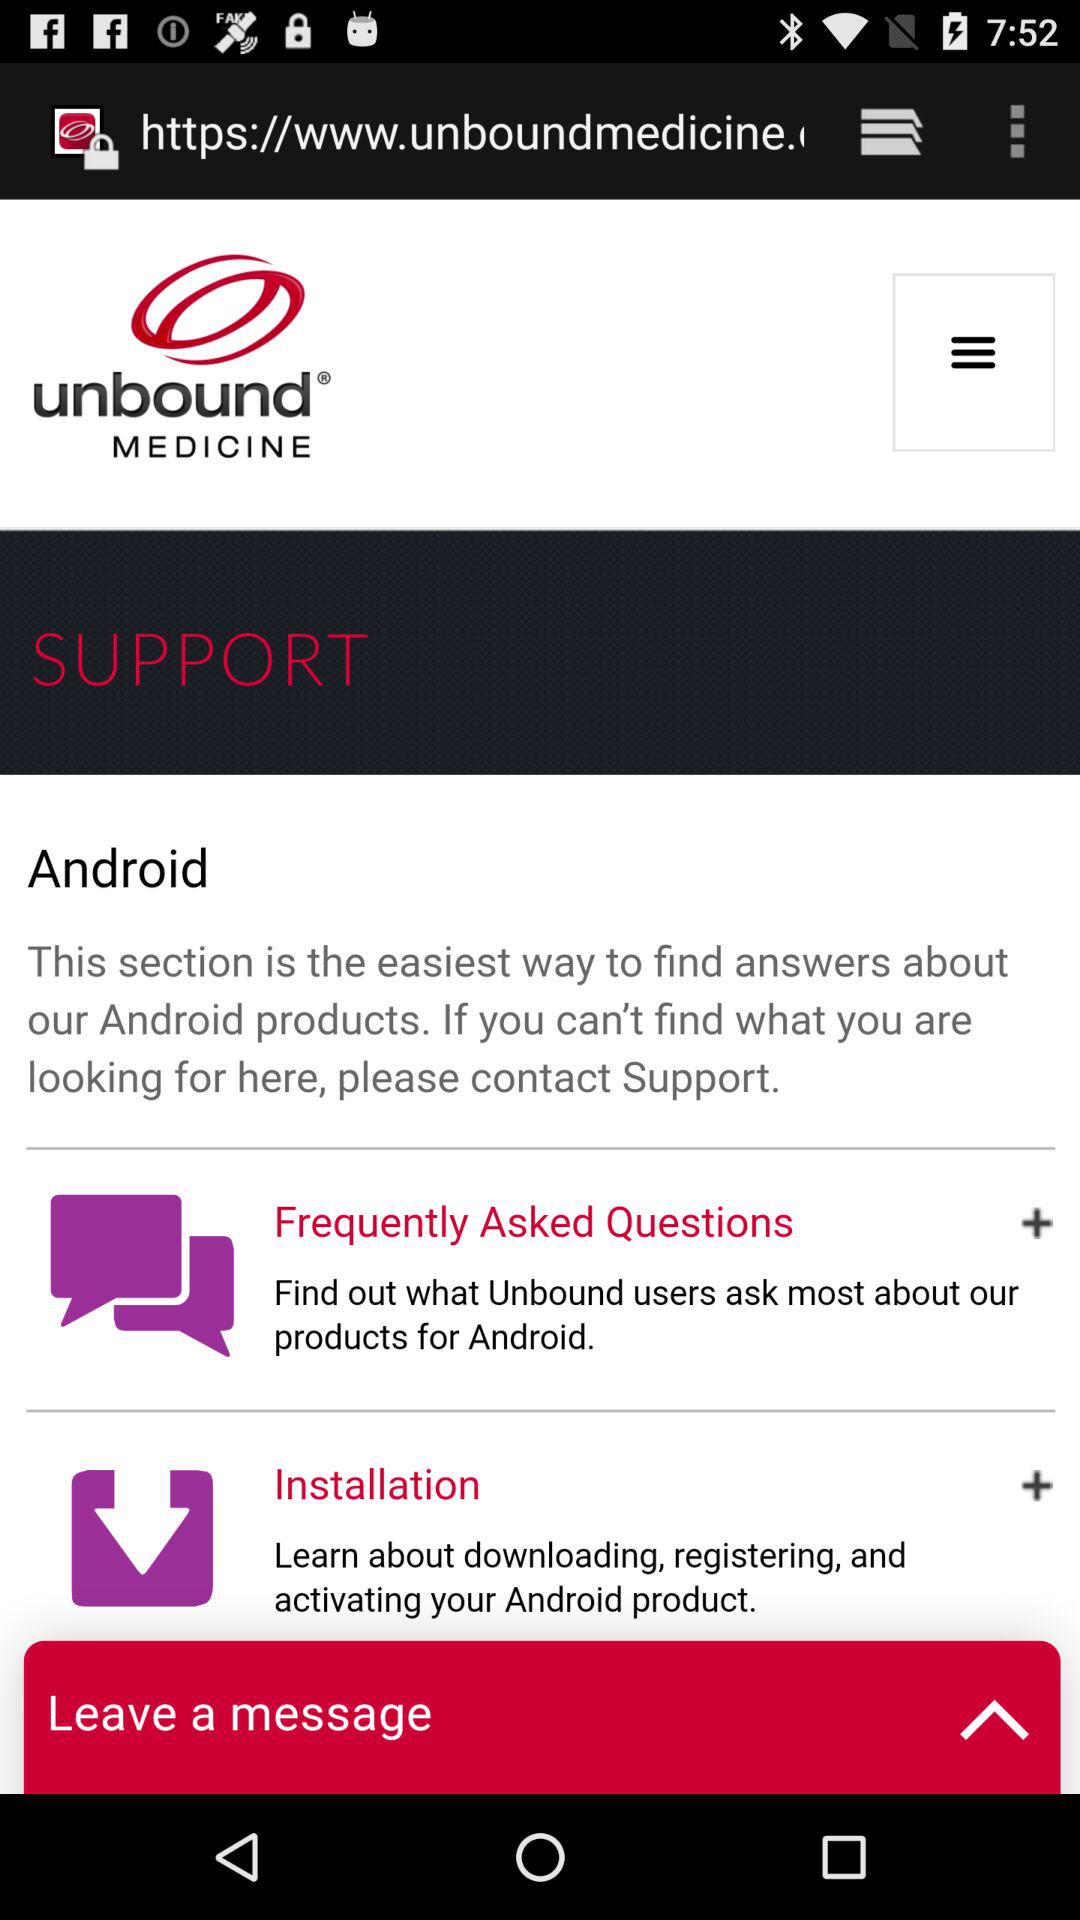  What do you see at coordinates (890, 130) in the screenshot?
I see `choose the item to the right of https www unboundmedicine item` at bounding box center [890, 130].